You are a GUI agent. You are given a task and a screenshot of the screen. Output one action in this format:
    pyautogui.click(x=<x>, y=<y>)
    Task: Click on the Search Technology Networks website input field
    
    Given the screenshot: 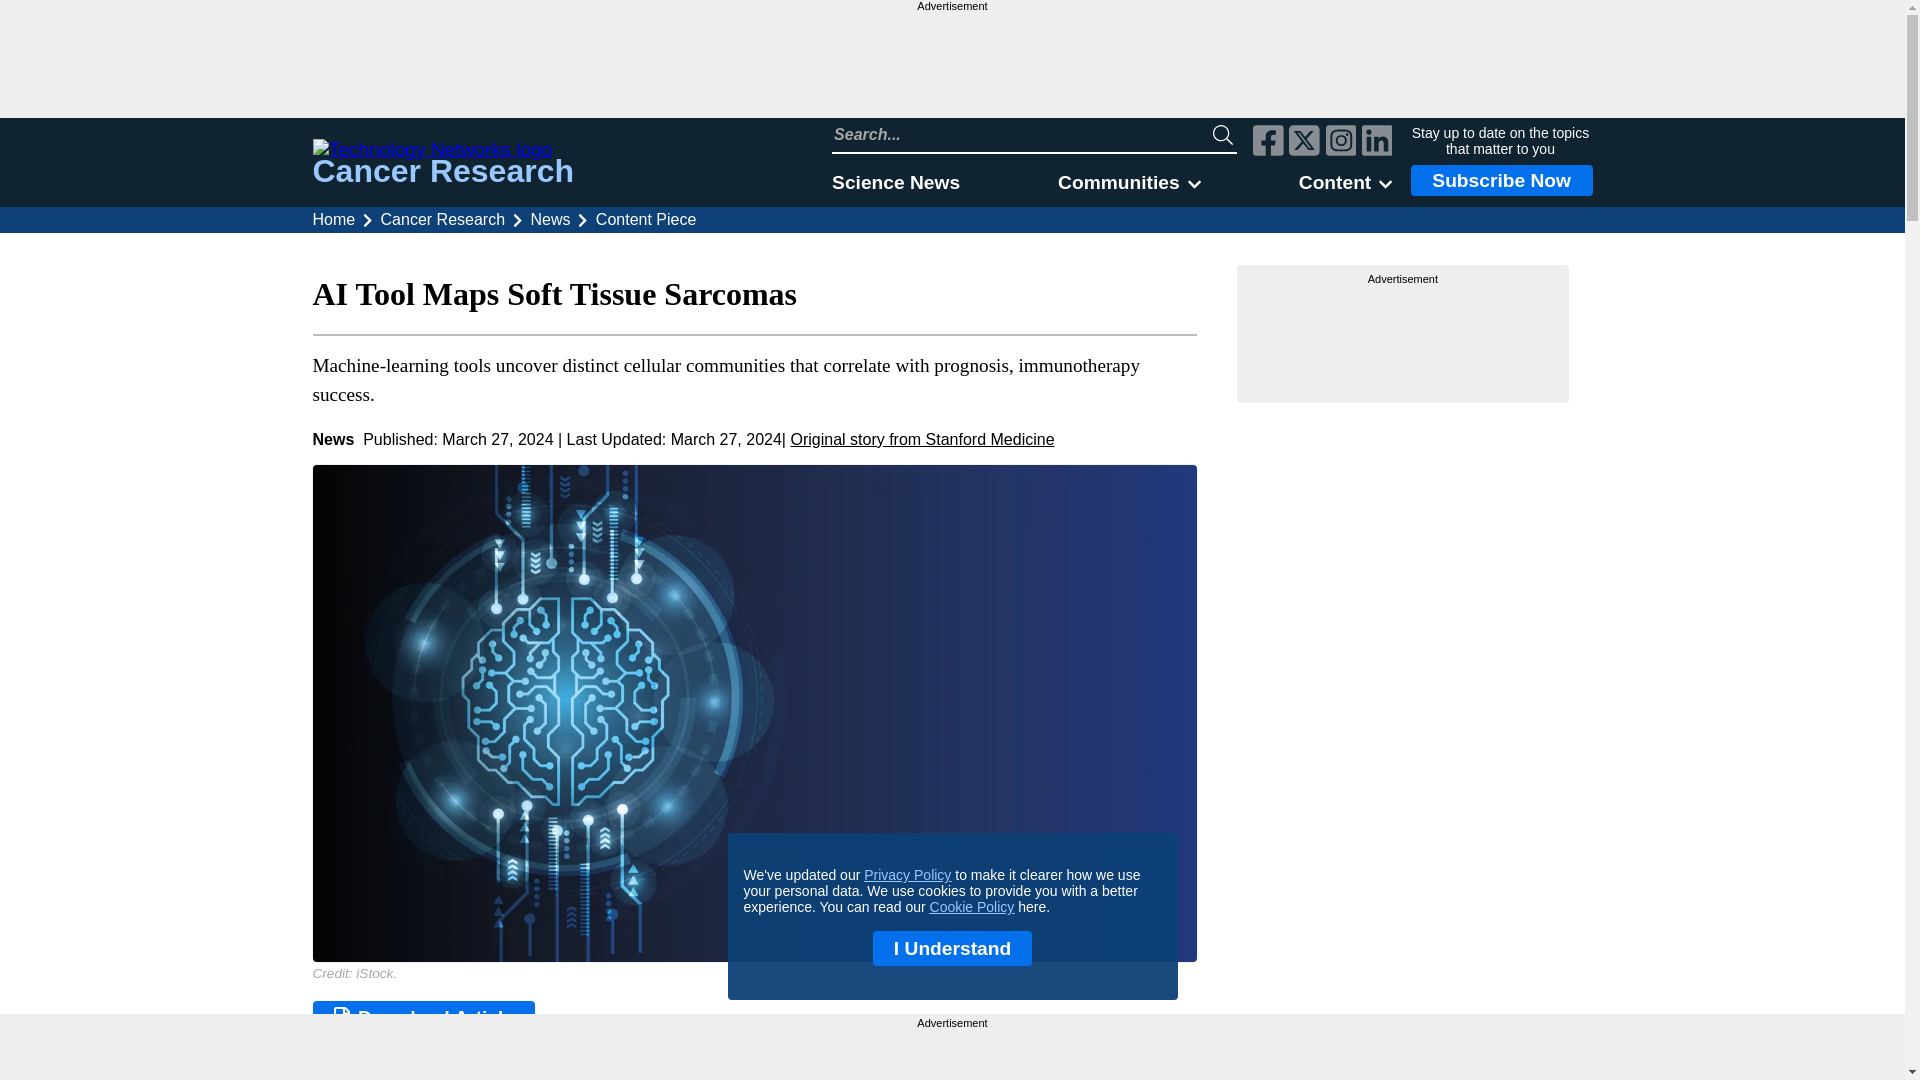 What is the action you would take?
    pyautogui.click(x=1022, y=134)
    